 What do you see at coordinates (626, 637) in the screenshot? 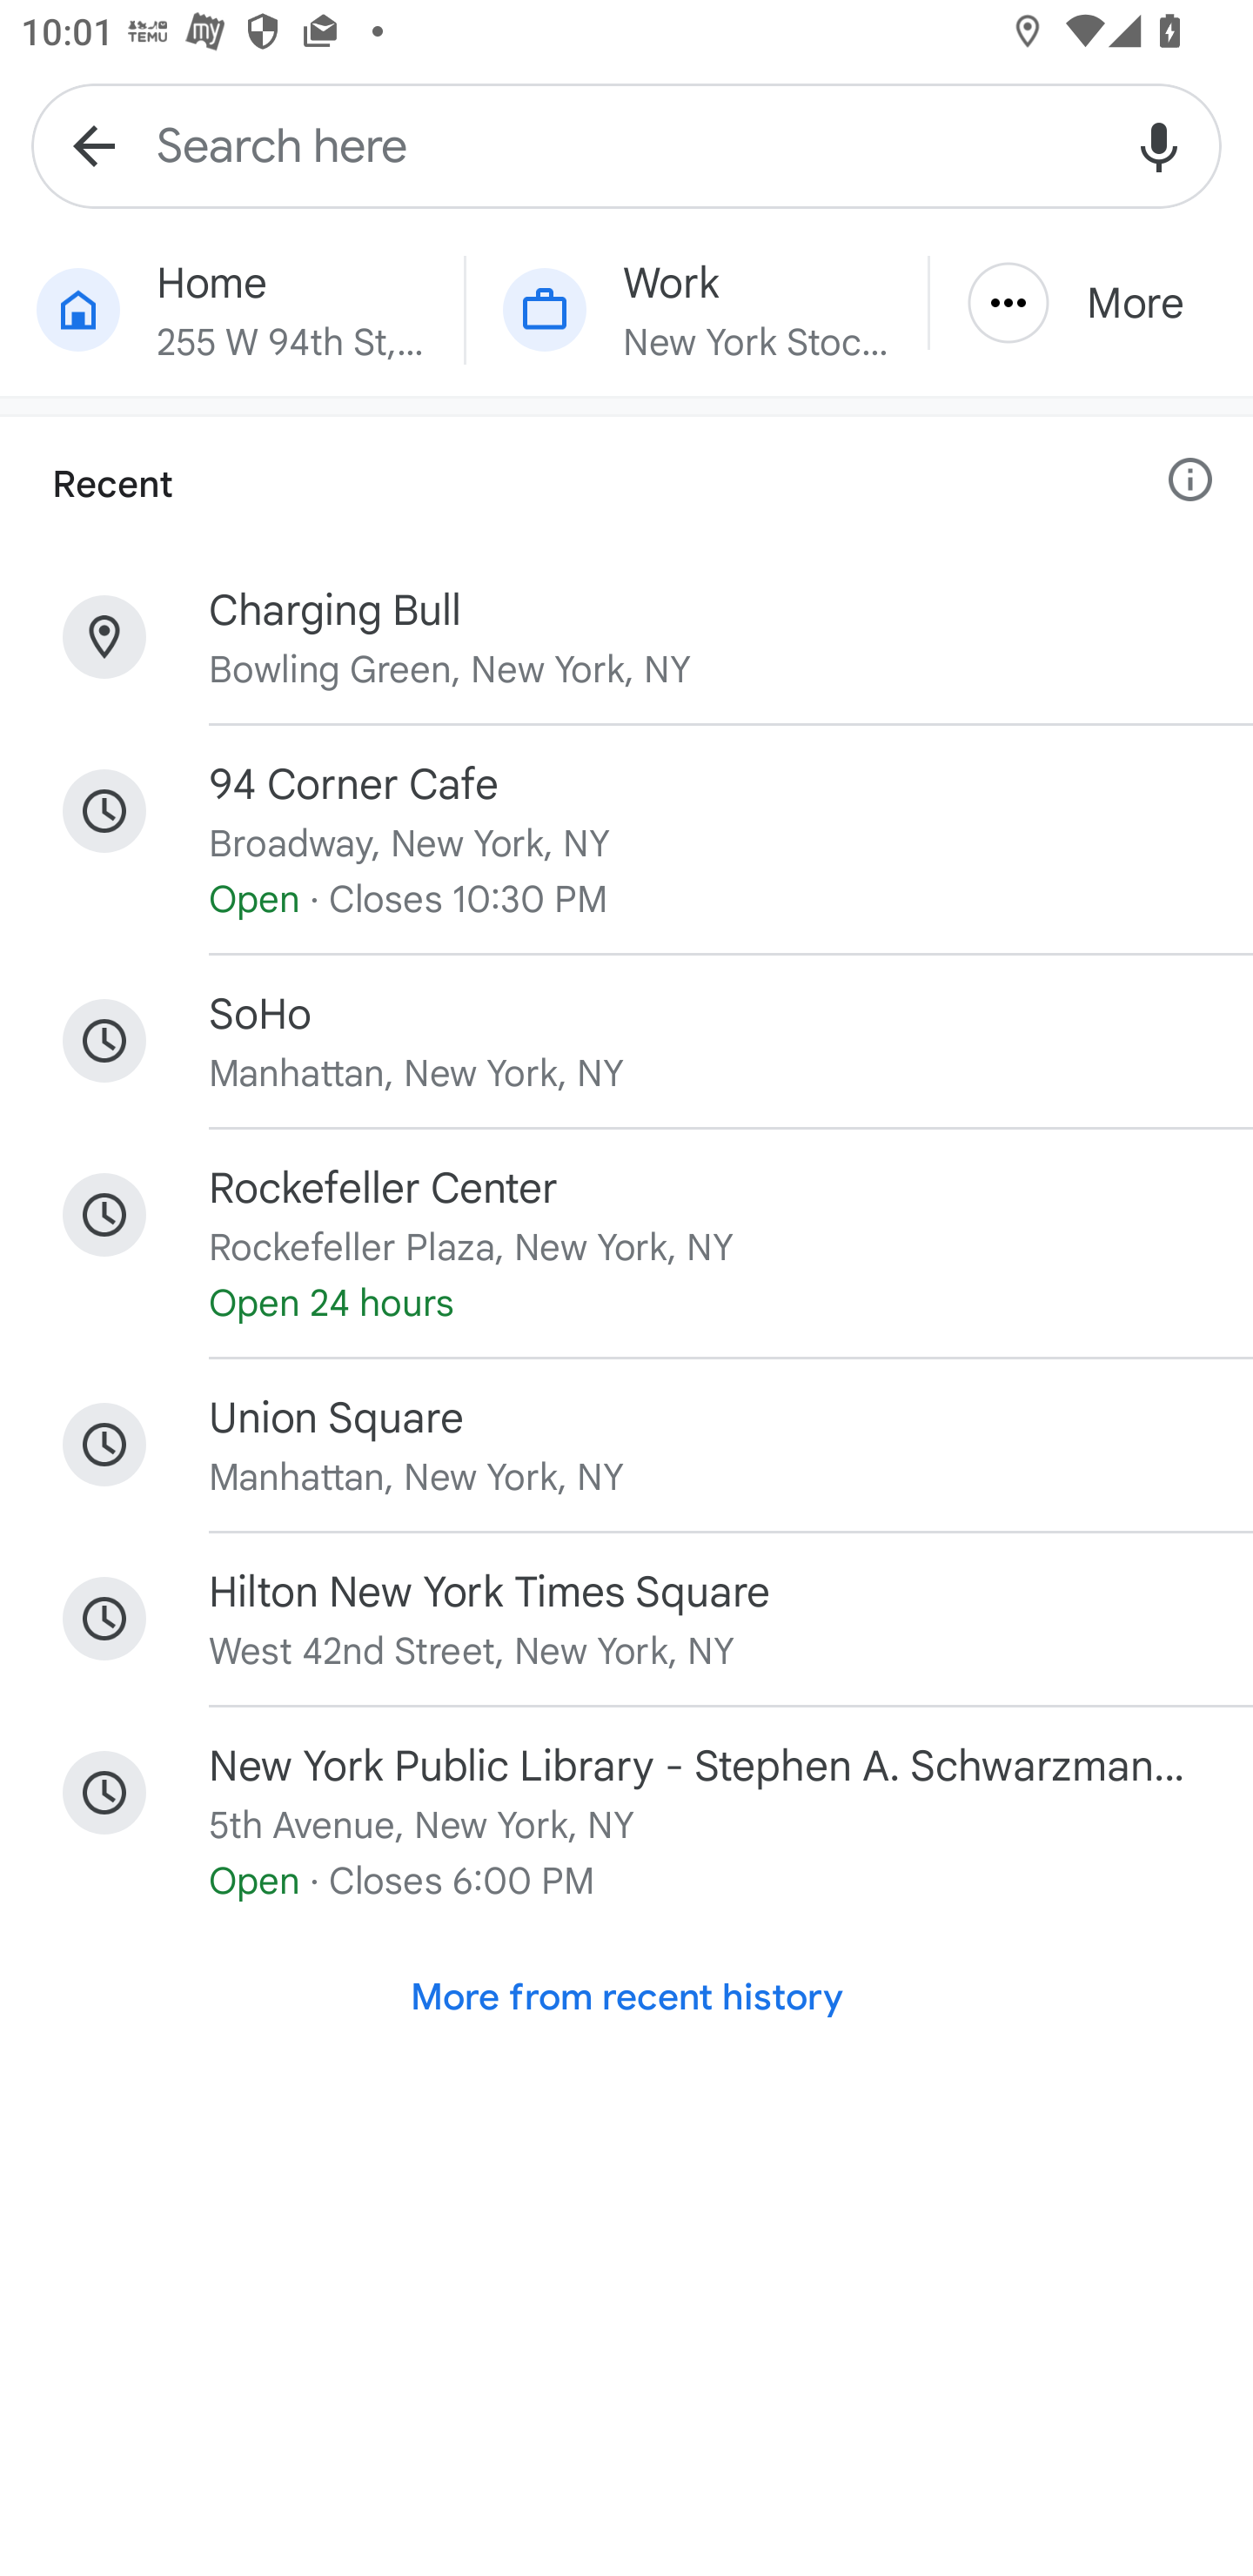
I see `Charging Bull Bowling Green, New York, NY` at bounding box center [626, 637].